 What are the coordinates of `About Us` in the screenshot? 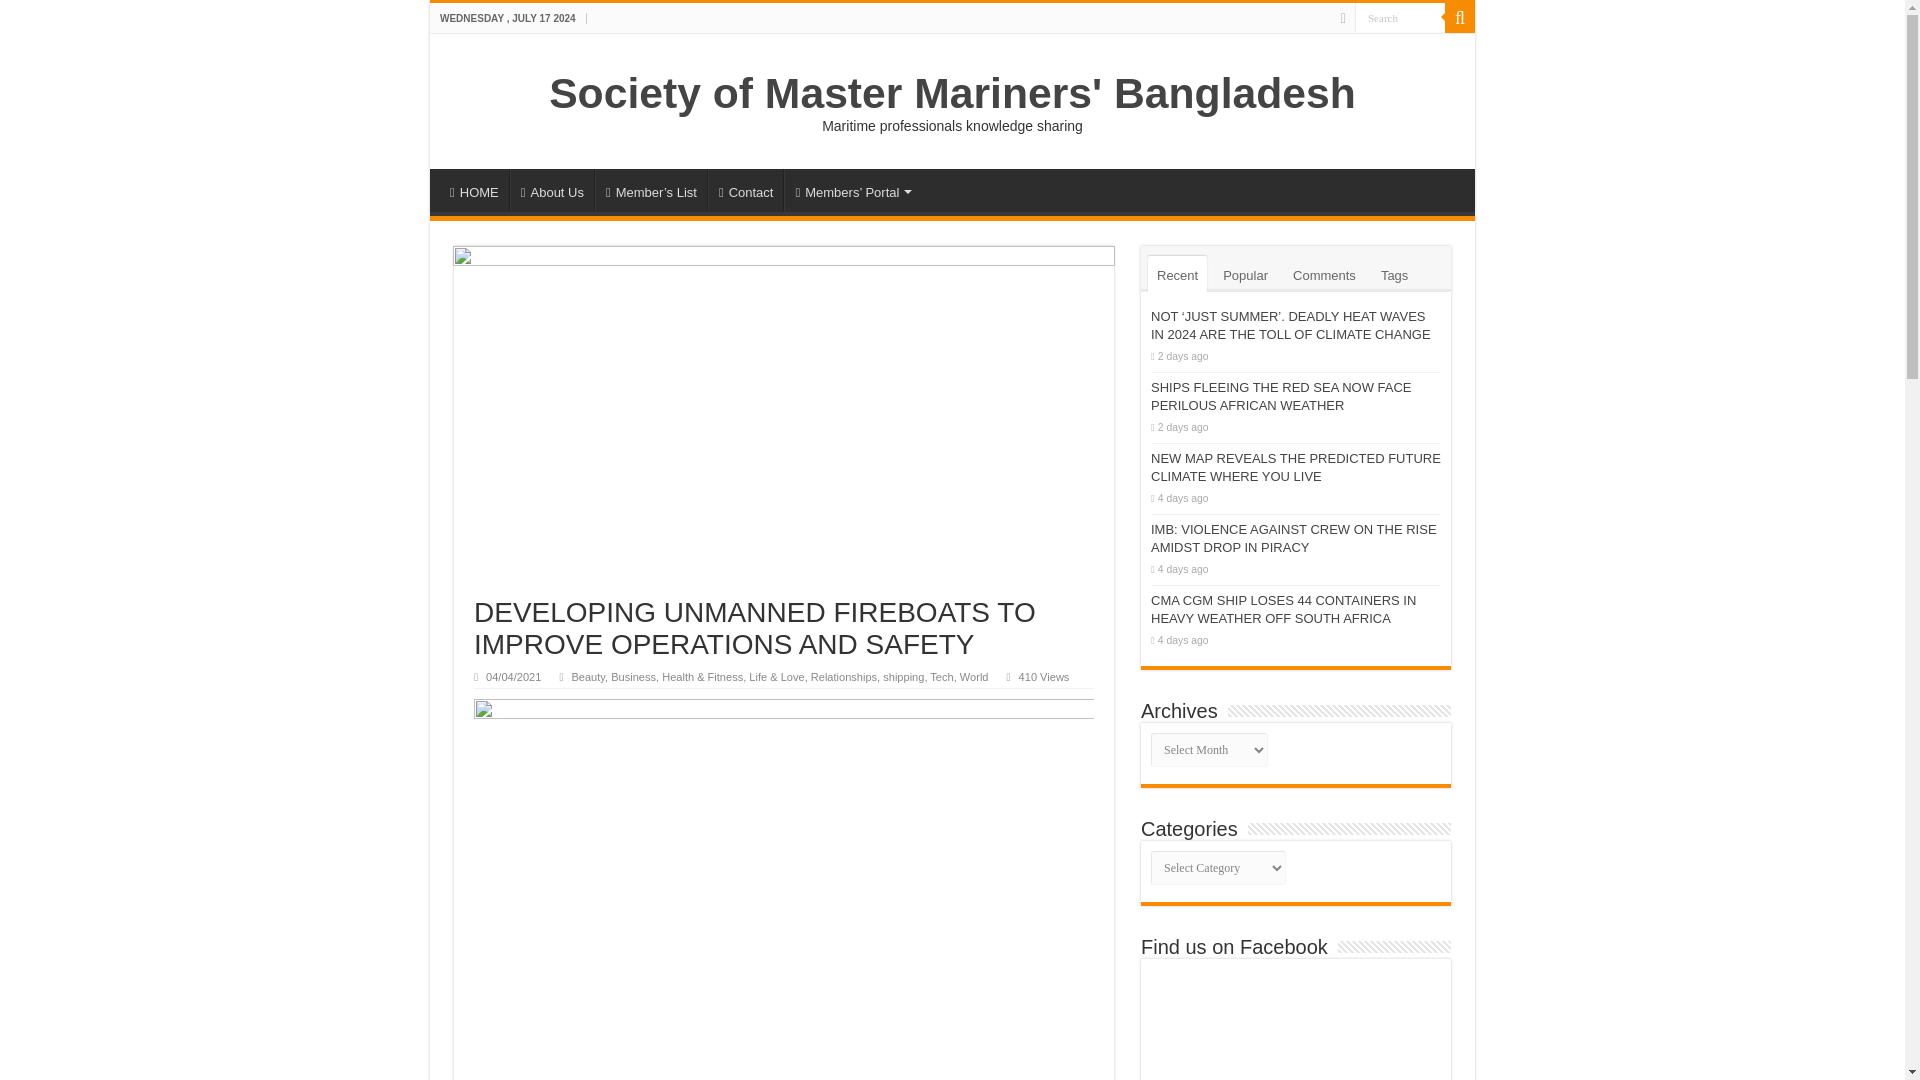 It's located at (552, 189).